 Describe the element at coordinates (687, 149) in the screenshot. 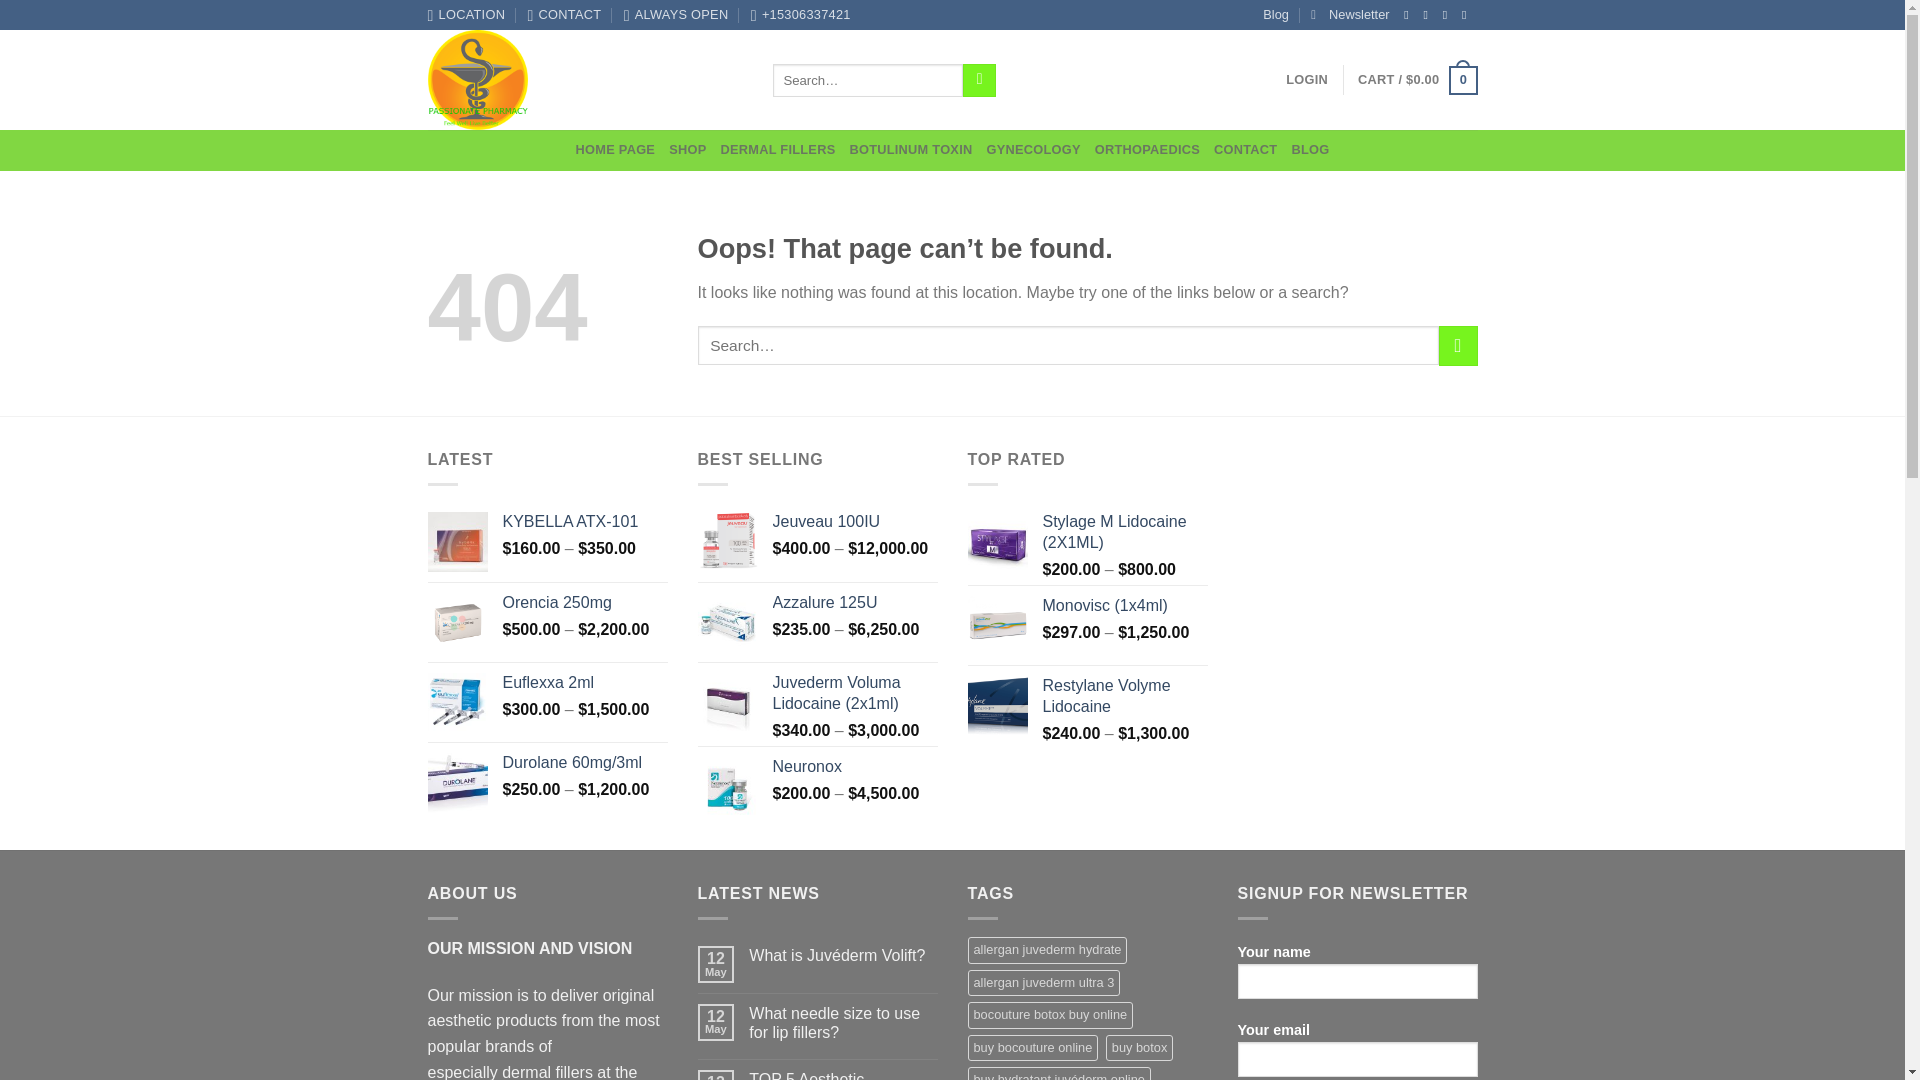

I see `SHOP` at that location.